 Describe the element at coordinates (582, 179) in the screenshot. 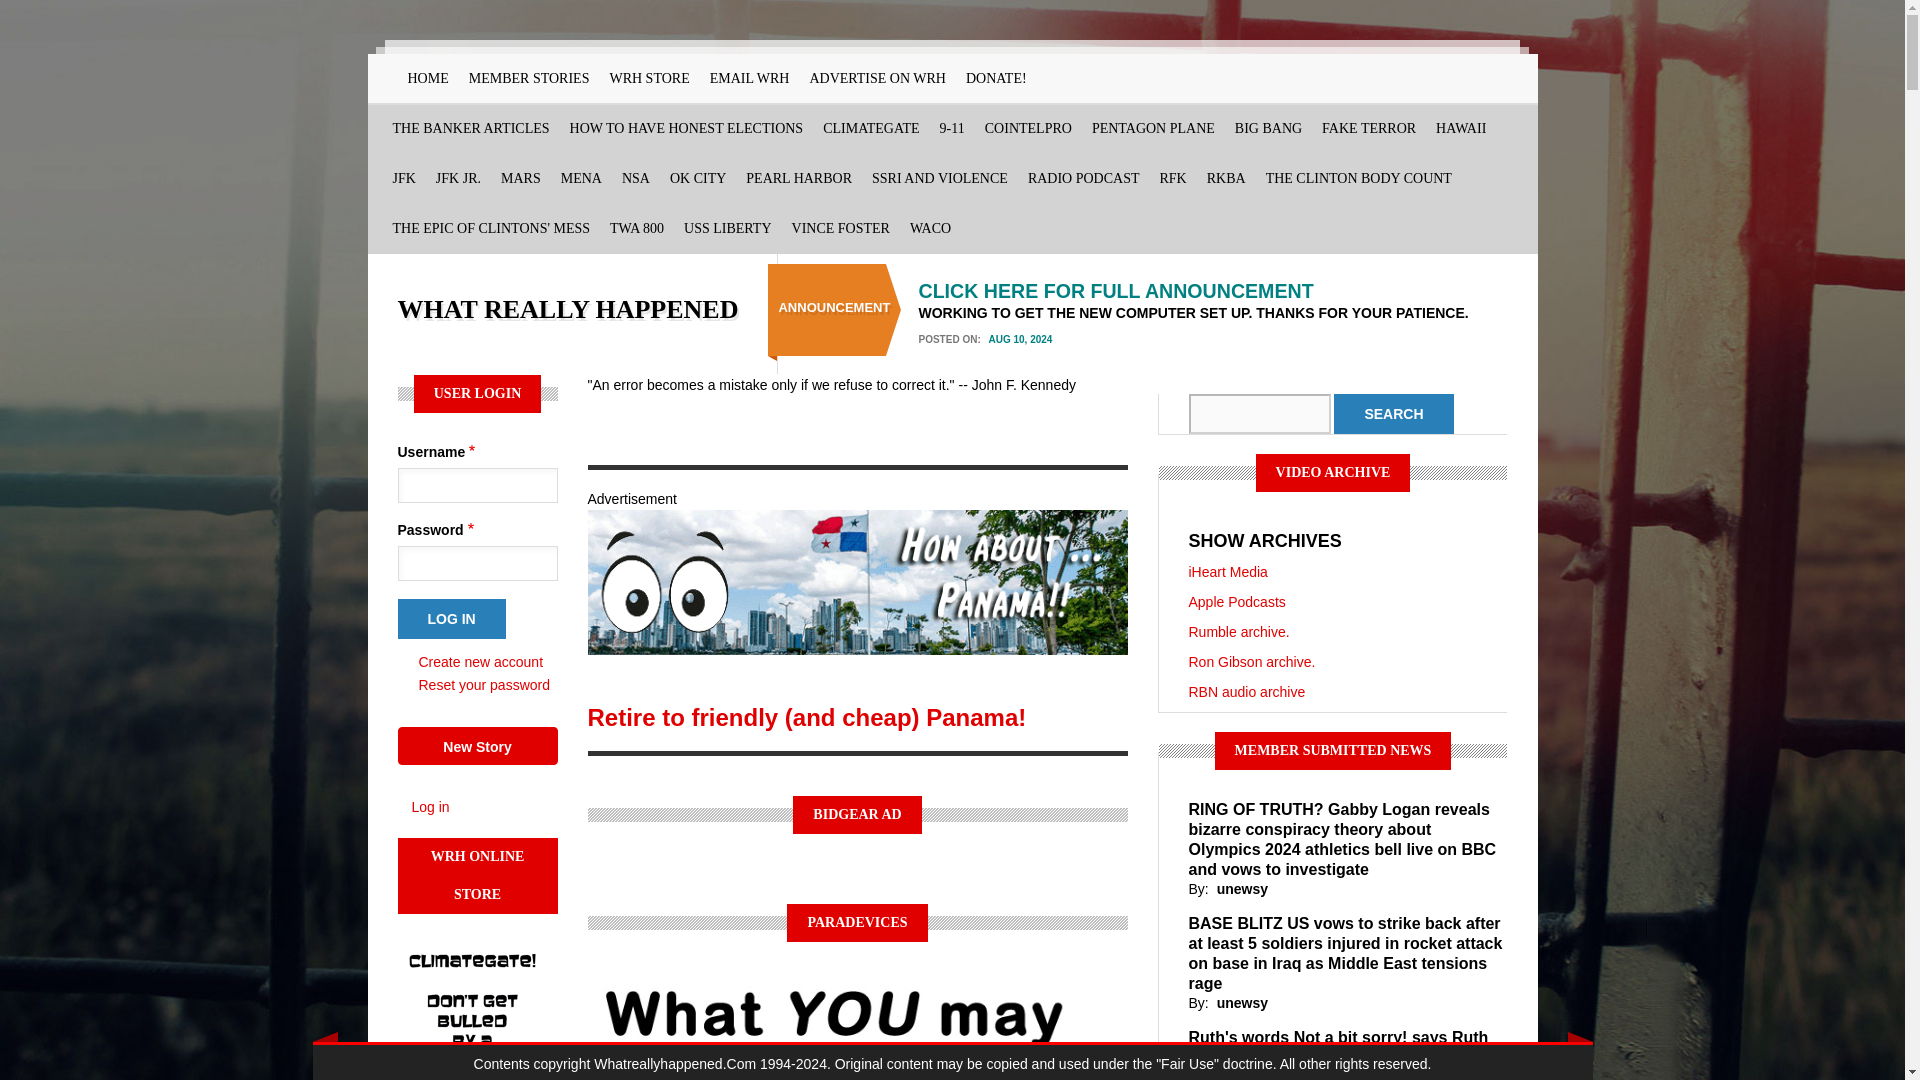

I see `MENA` at that location.